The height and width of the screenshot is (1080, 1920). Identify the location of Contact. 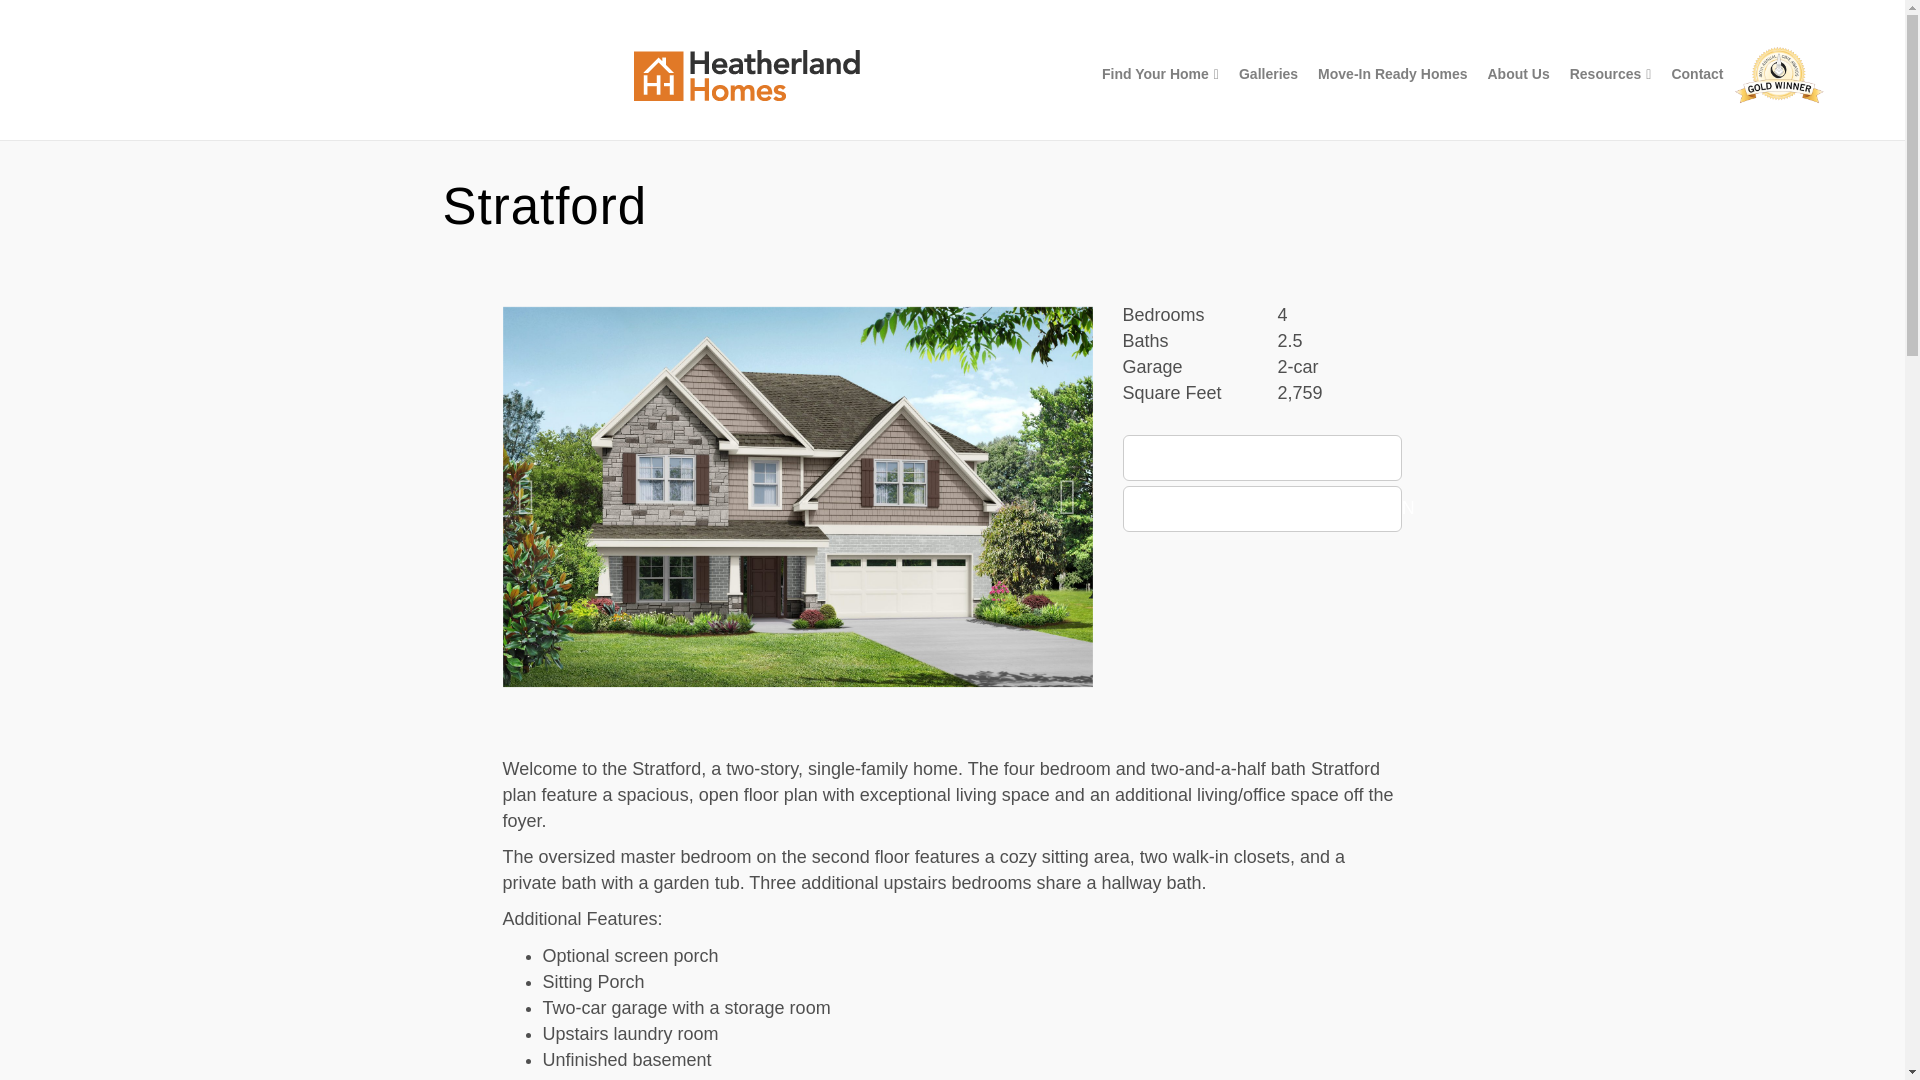
(1696, 74).